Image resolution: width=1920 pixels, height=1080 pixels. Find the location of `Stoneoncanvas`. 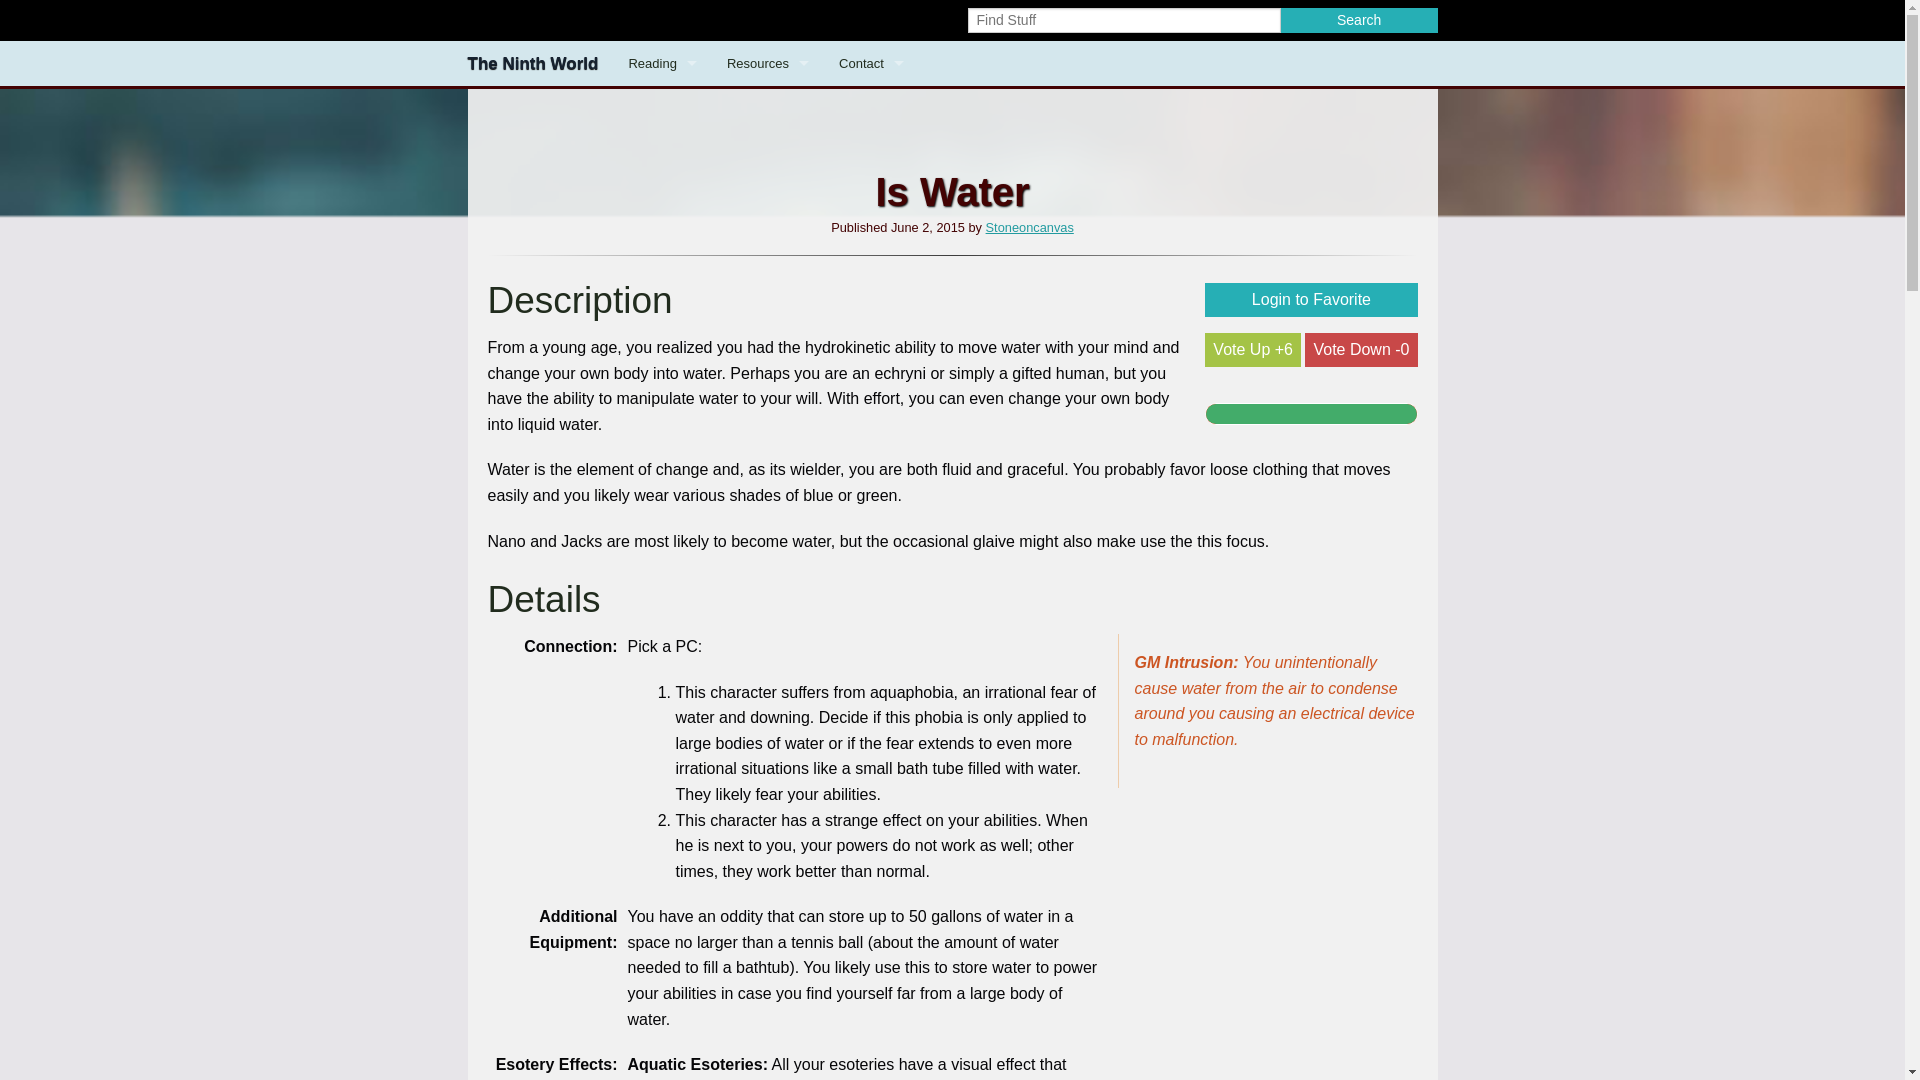

Stoneoncanvas is located at coordinates (1030, 228).